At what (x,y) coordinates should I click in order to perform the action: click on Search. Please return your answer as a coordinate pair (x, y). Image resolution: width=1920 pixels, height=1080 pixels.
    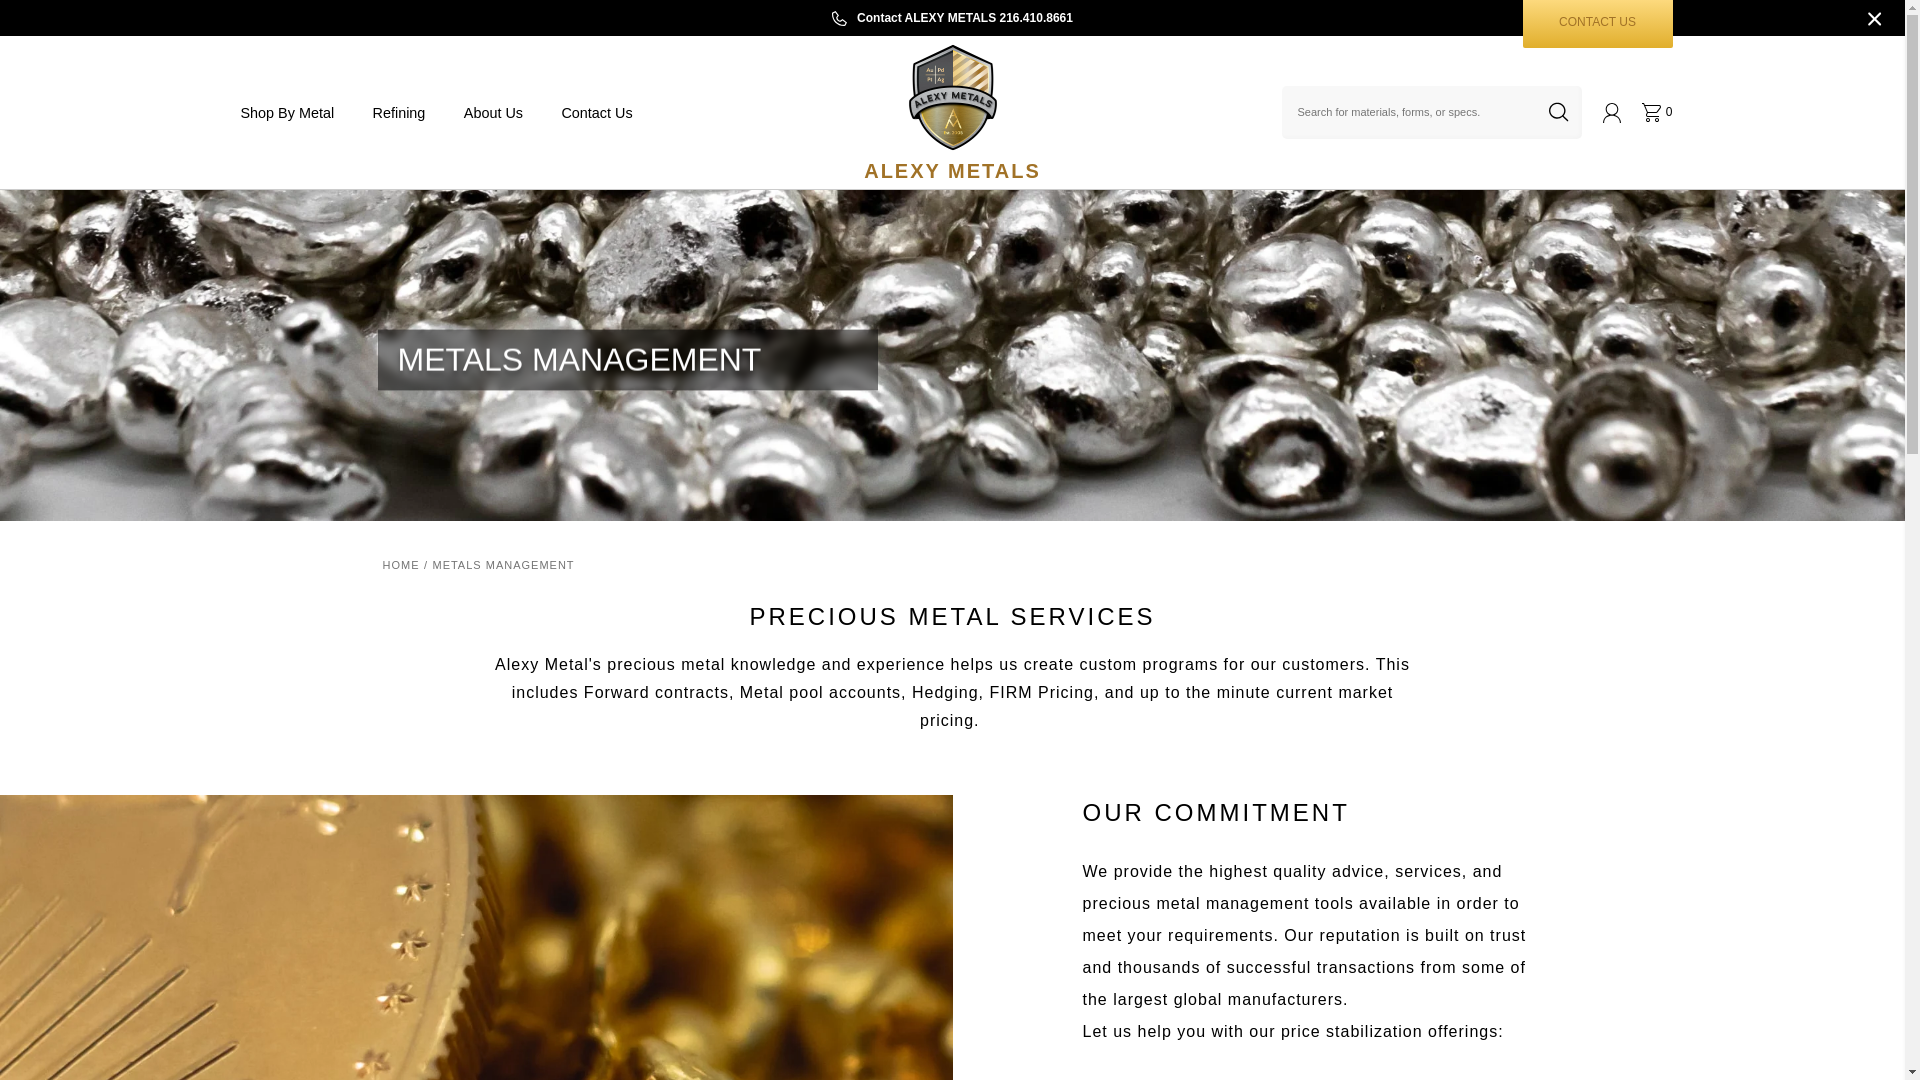
    Looking at the image, I should click on (1558, 112).